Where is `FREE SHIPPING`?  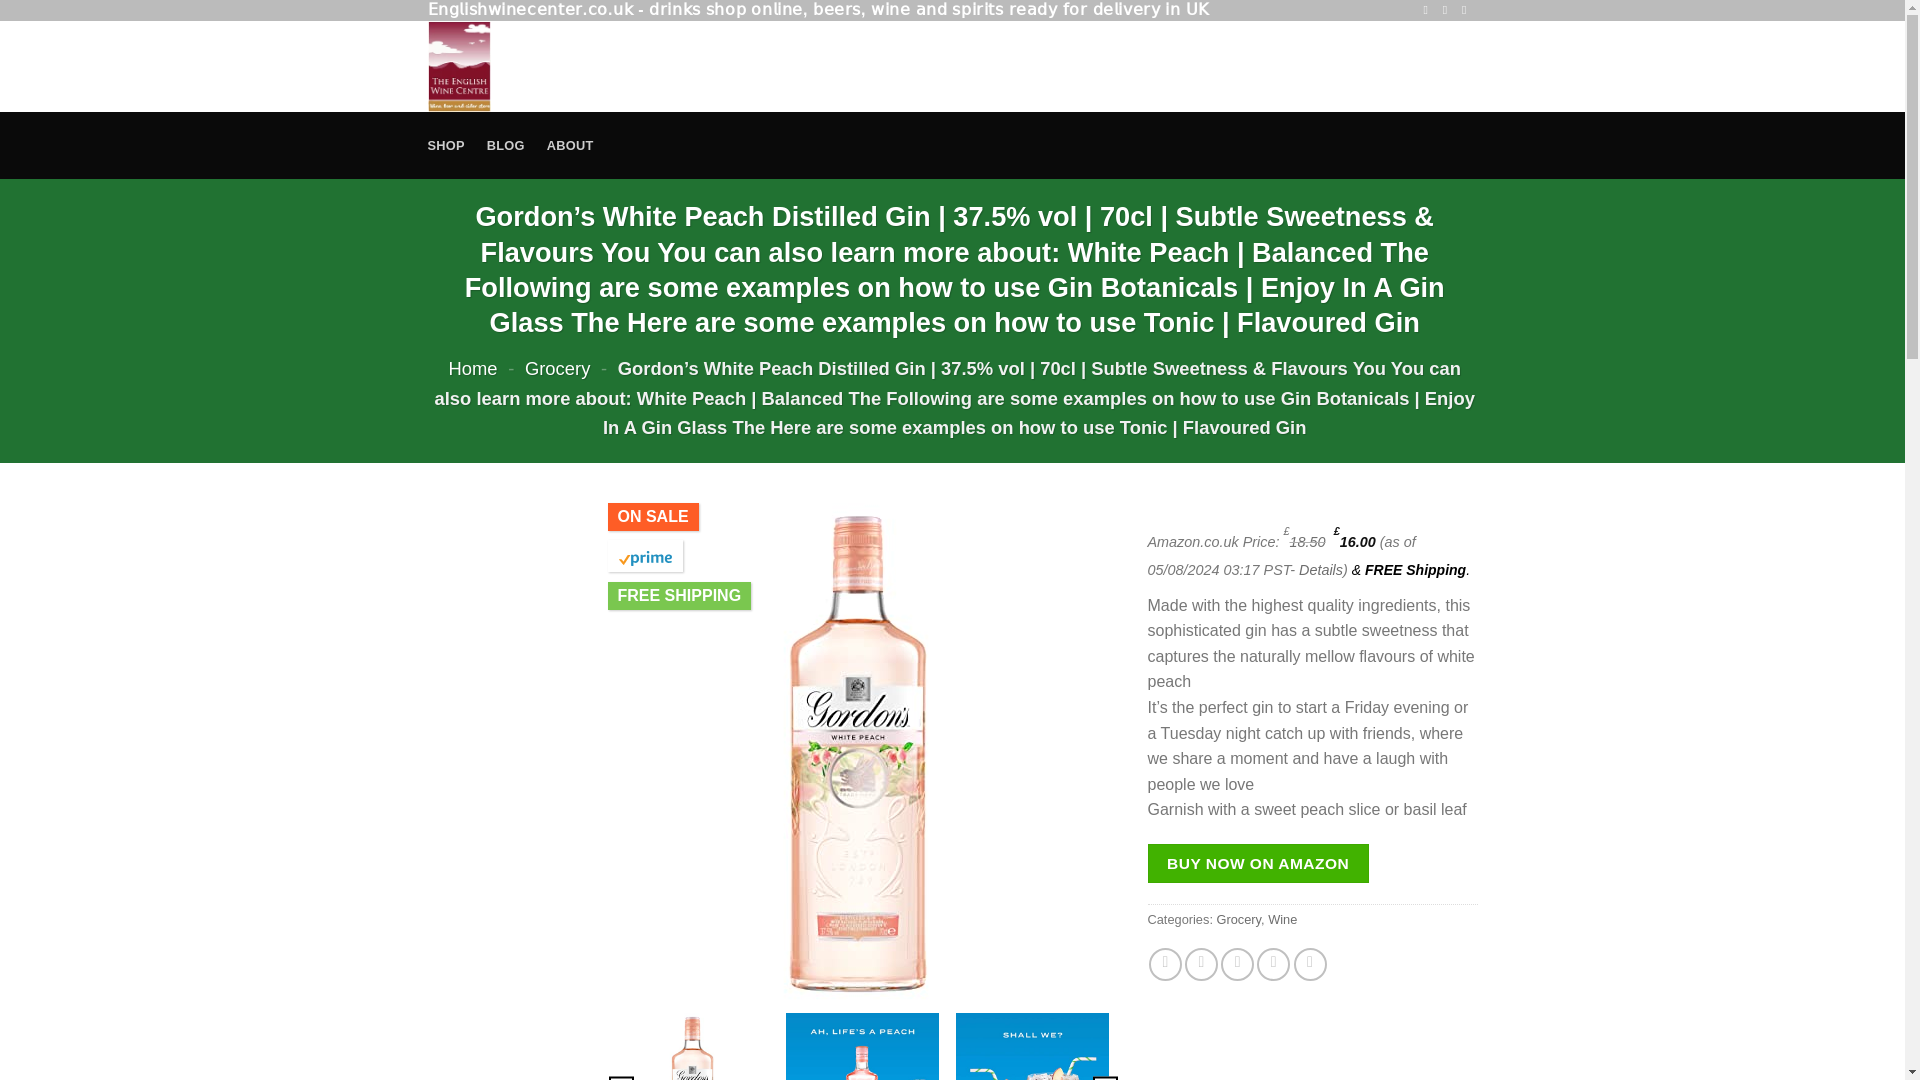
FREE SHIPPING is located at coordinates (680, 596).